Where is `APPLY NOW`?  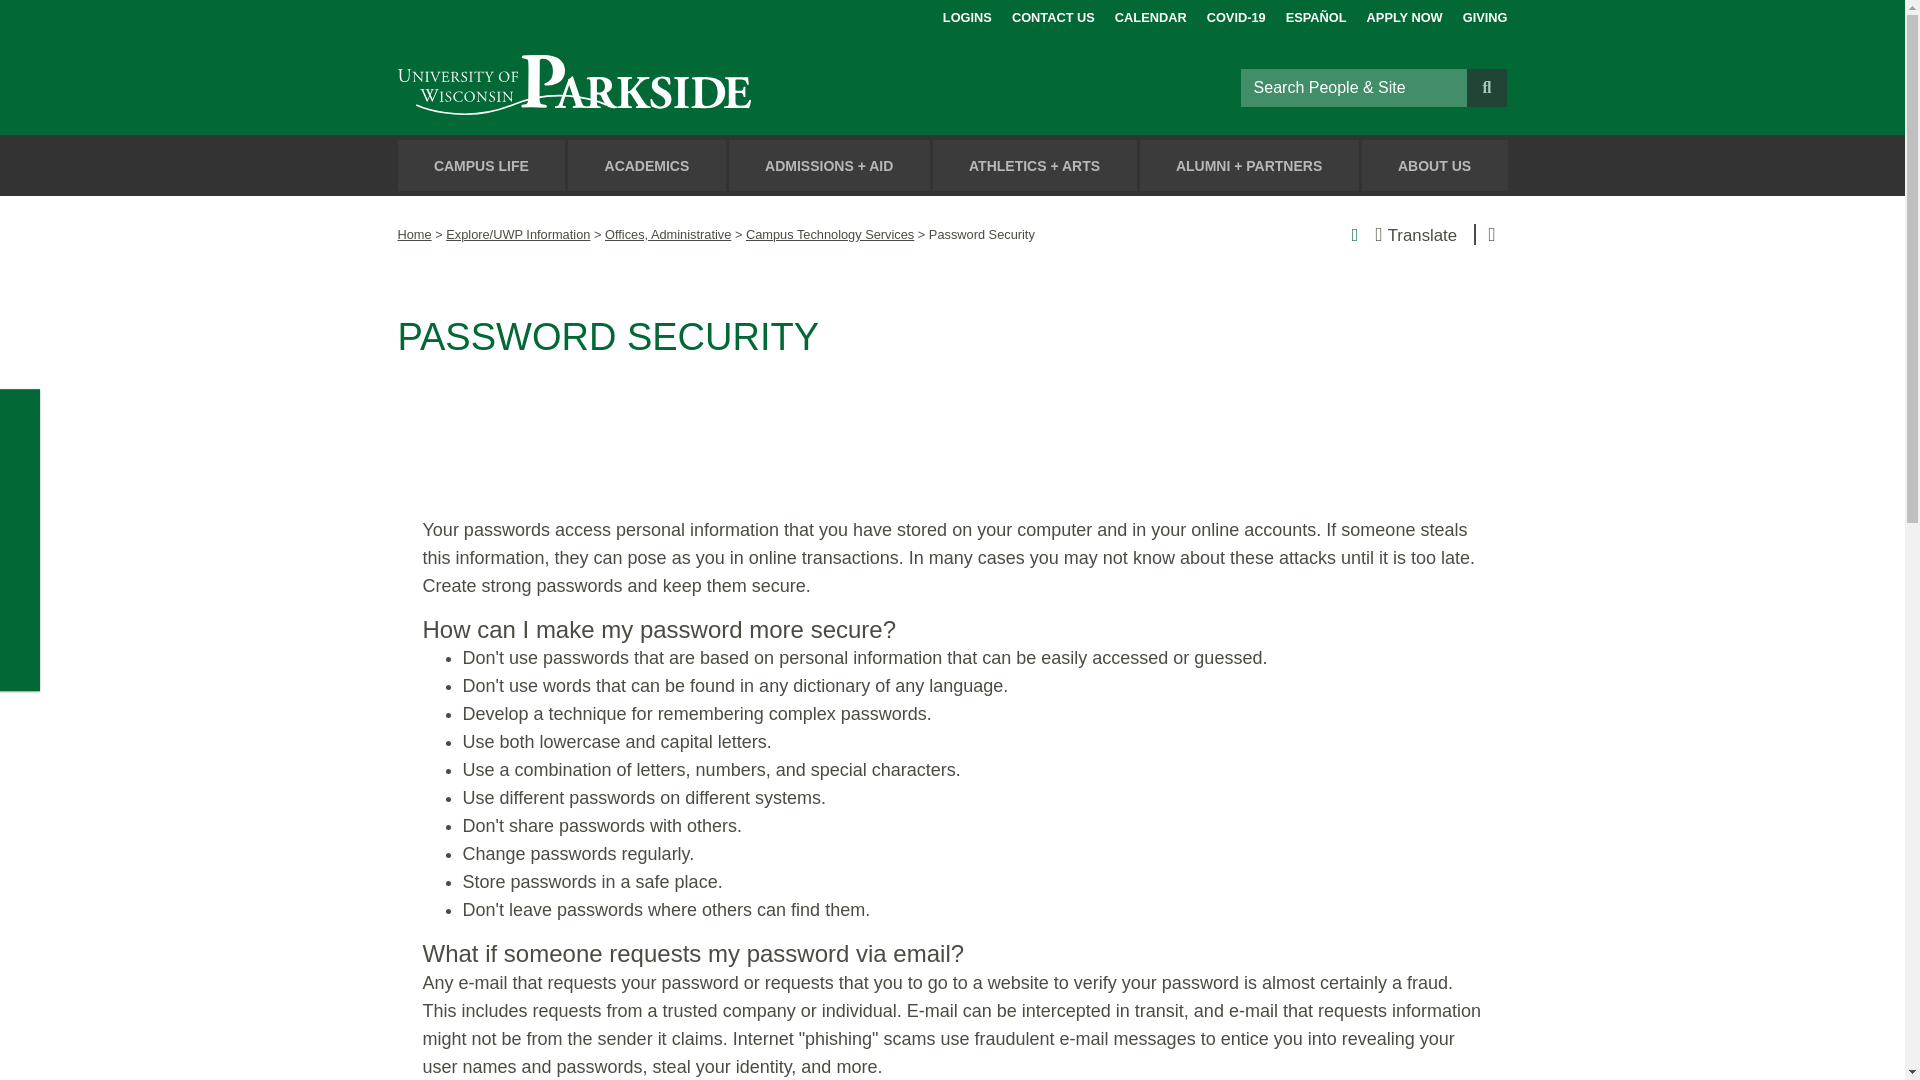
APPLY NOW is located at coordinates (1405, 14).